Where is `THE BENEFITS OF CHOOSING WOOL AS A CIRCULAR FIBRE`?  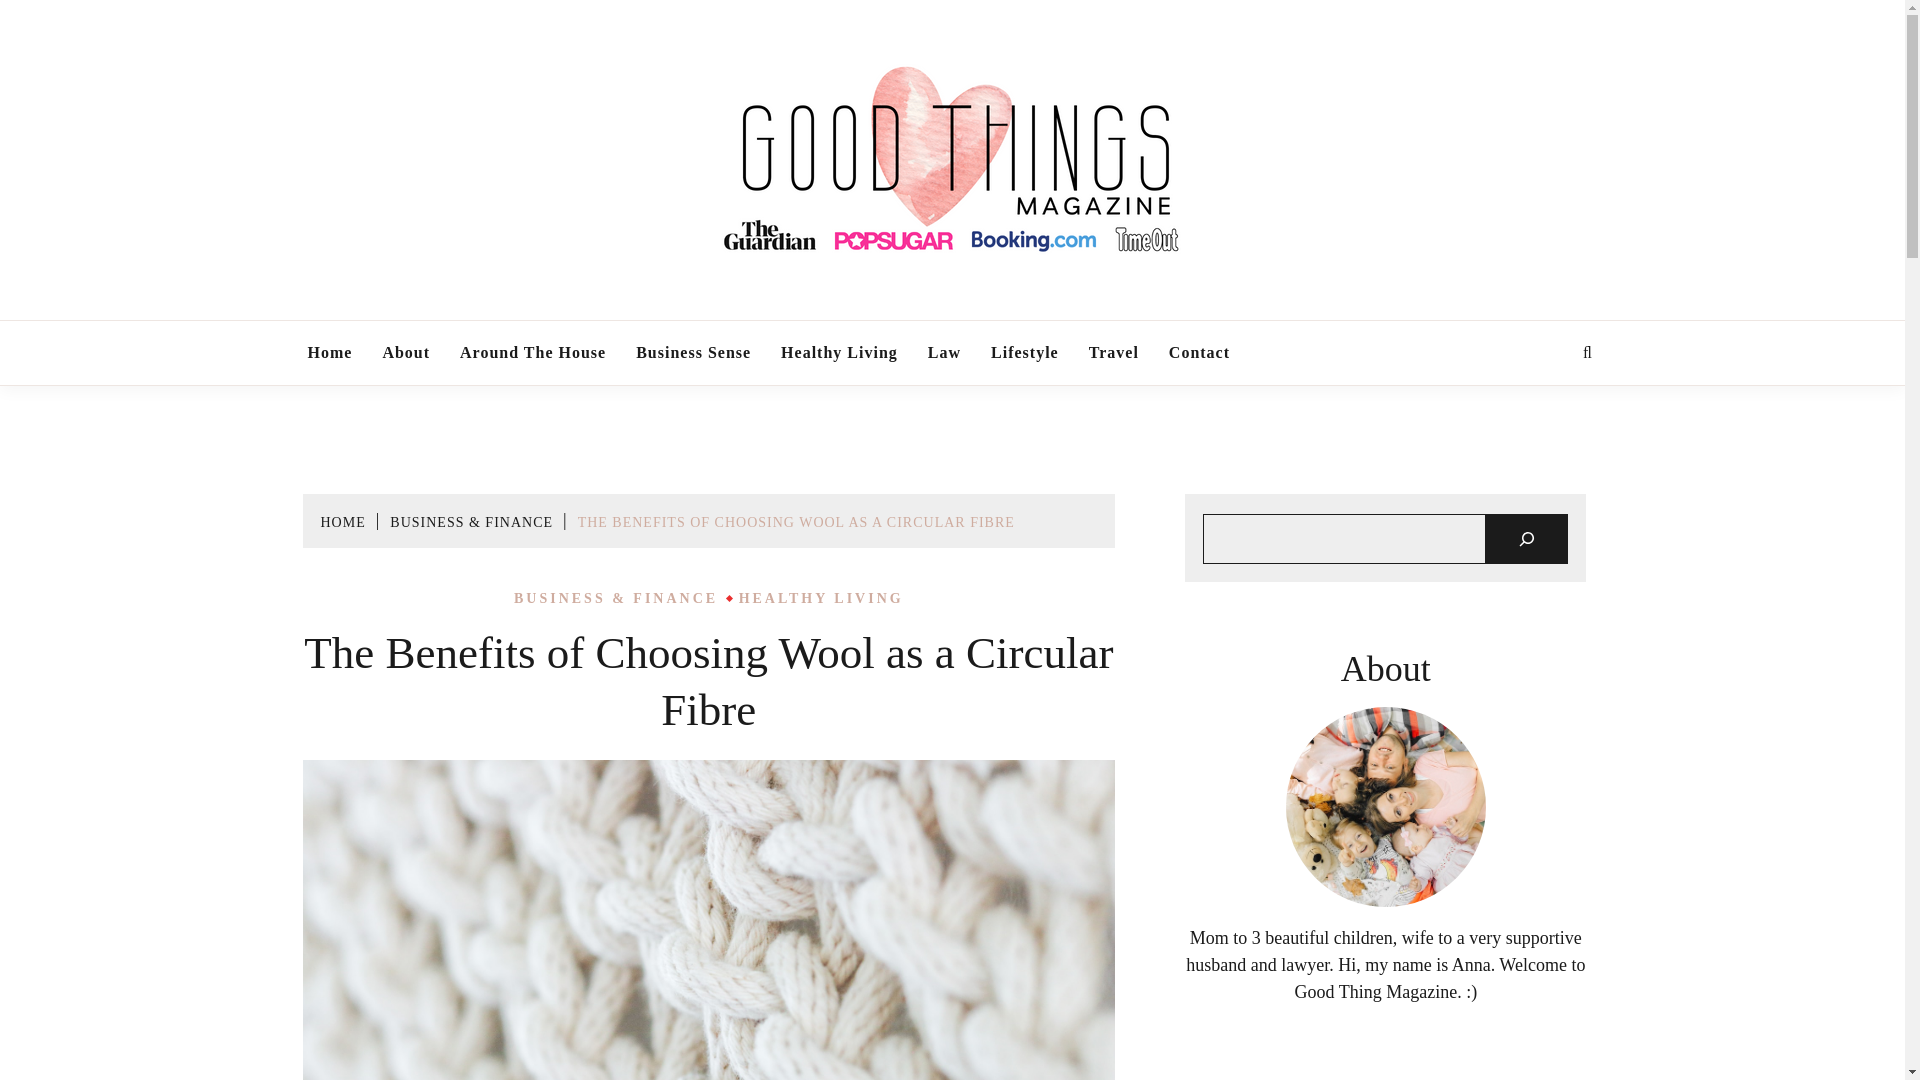
THE BENEFITS OF CHOOSING WOOL AS A CIRCULAR FIBRE is located at coordinates (796, 522).